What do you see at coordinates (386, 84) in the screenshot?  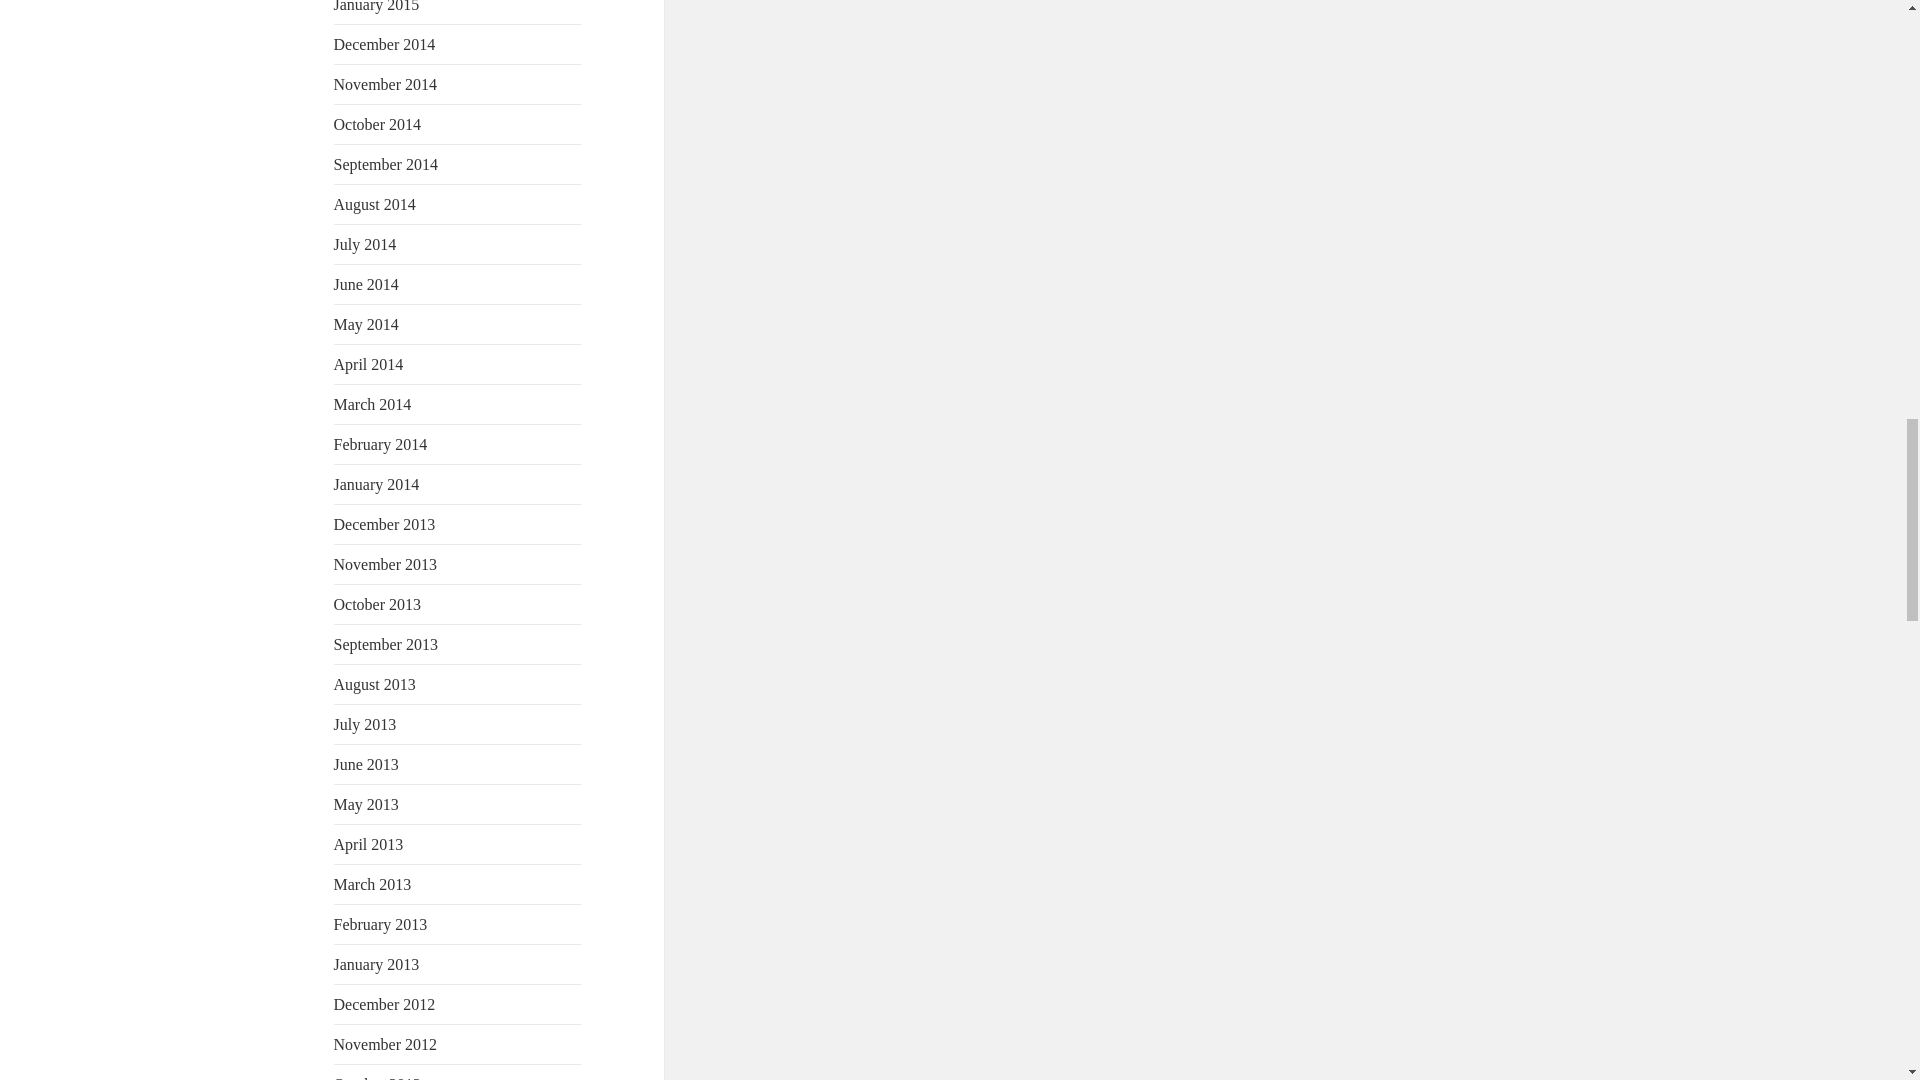 I see `November 2014` at bounding box center [386, 84].